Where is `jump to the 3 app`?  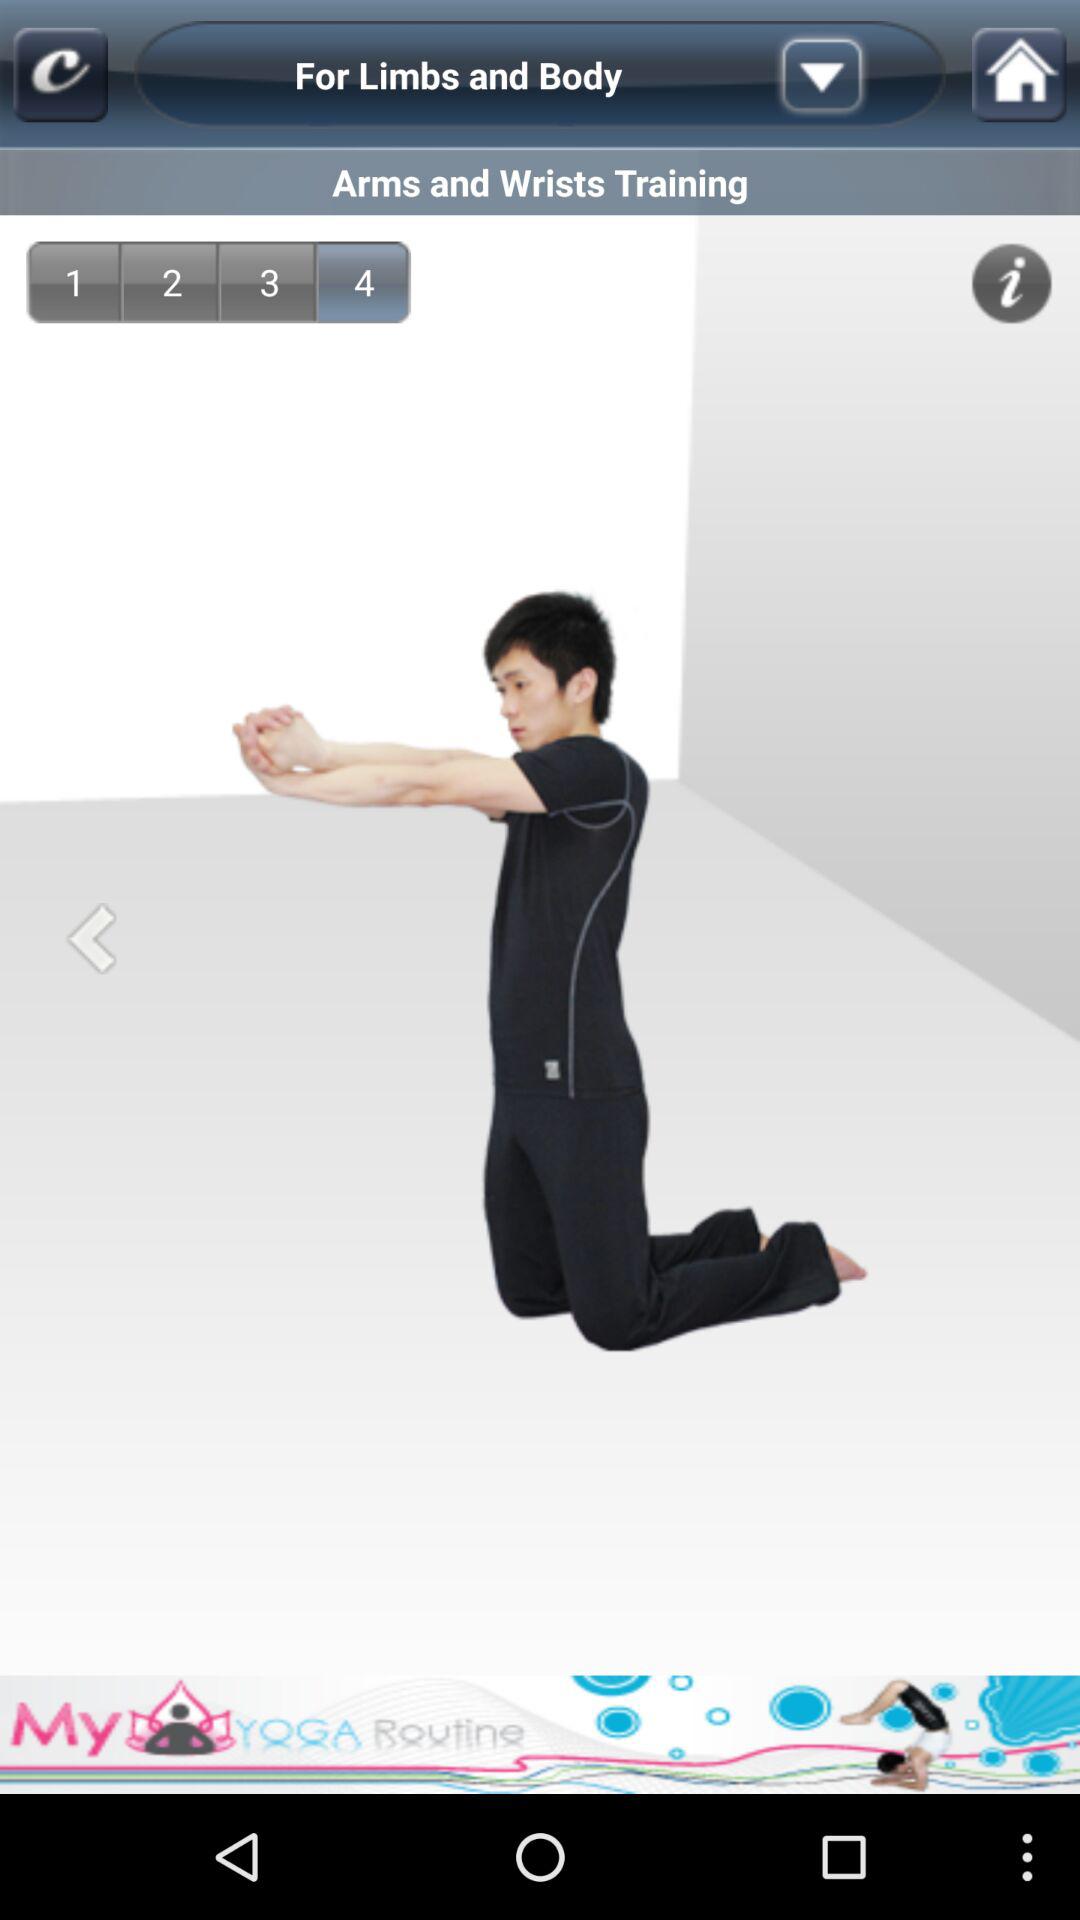 jump to the 3 app is located at coordinates (270, 282).